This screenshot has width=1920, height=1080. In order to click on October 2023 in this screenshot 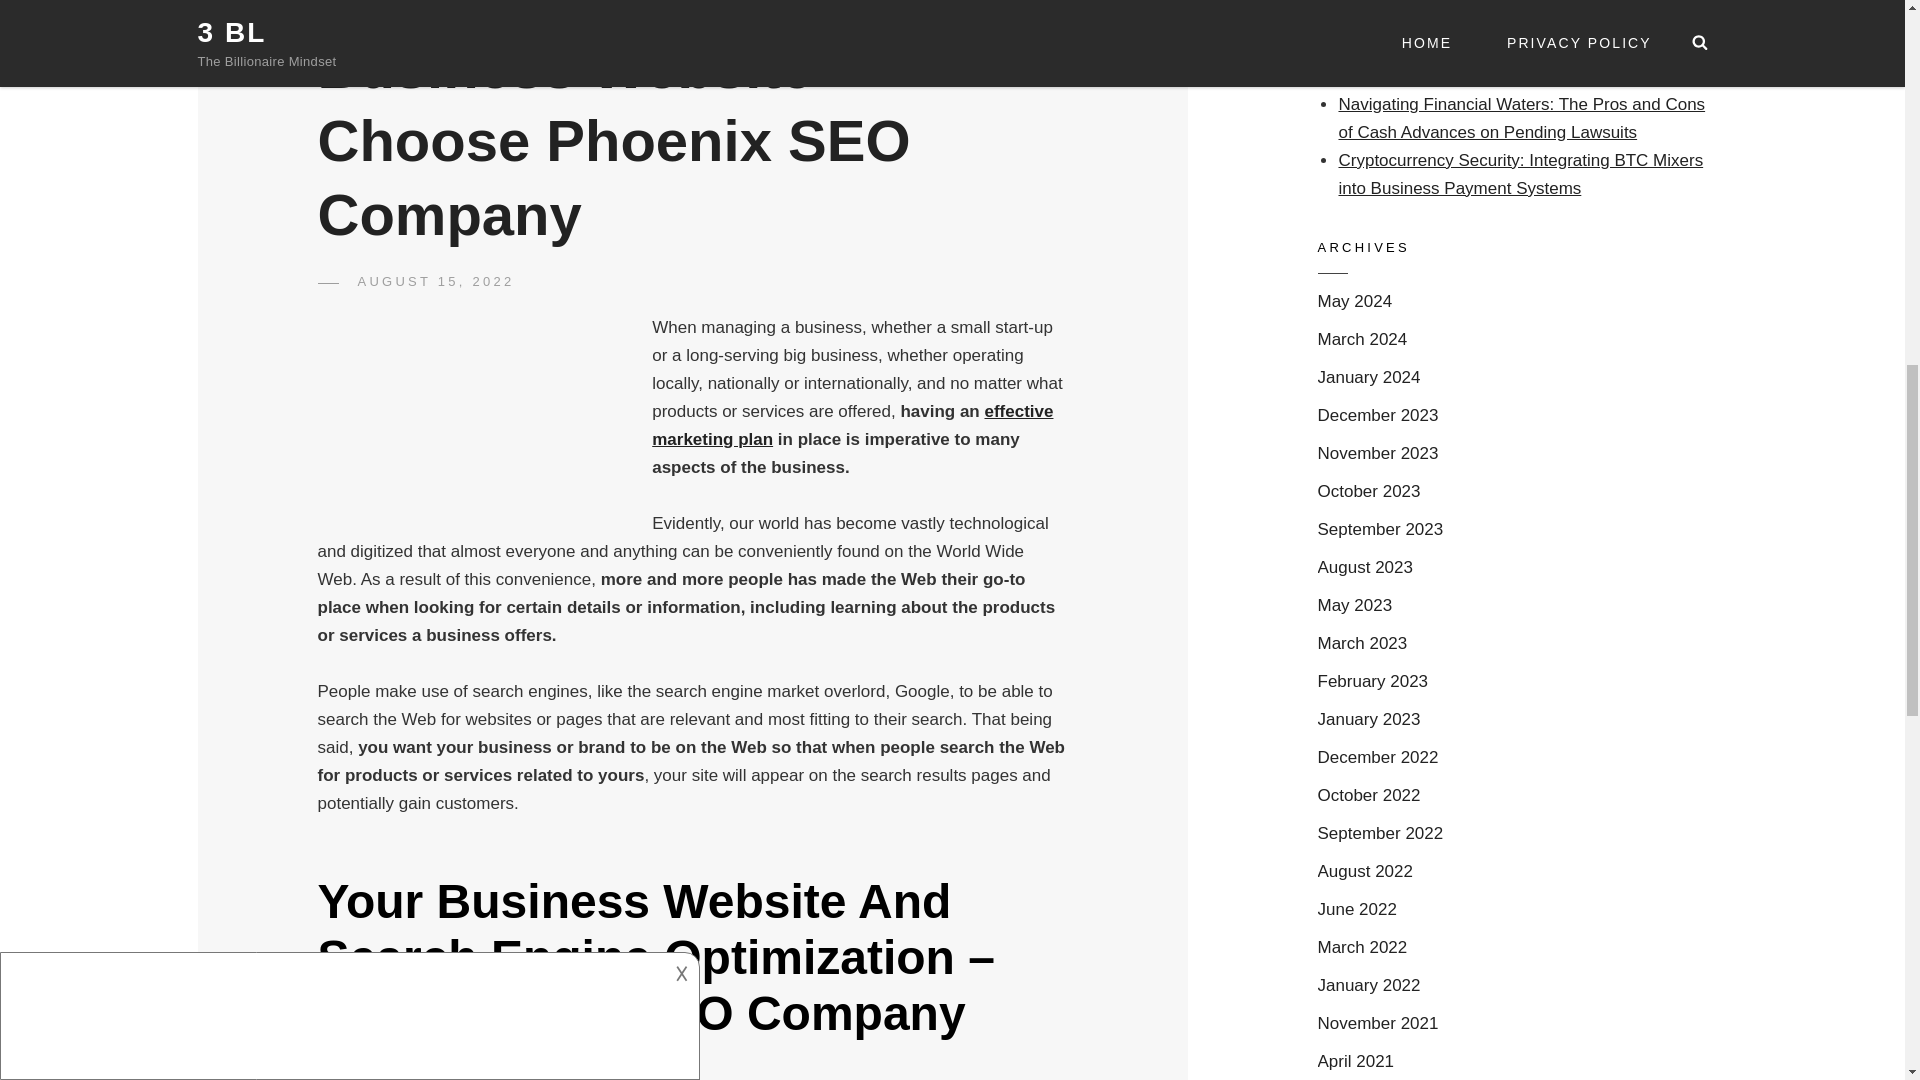, I will do `click(1368, 492)`.